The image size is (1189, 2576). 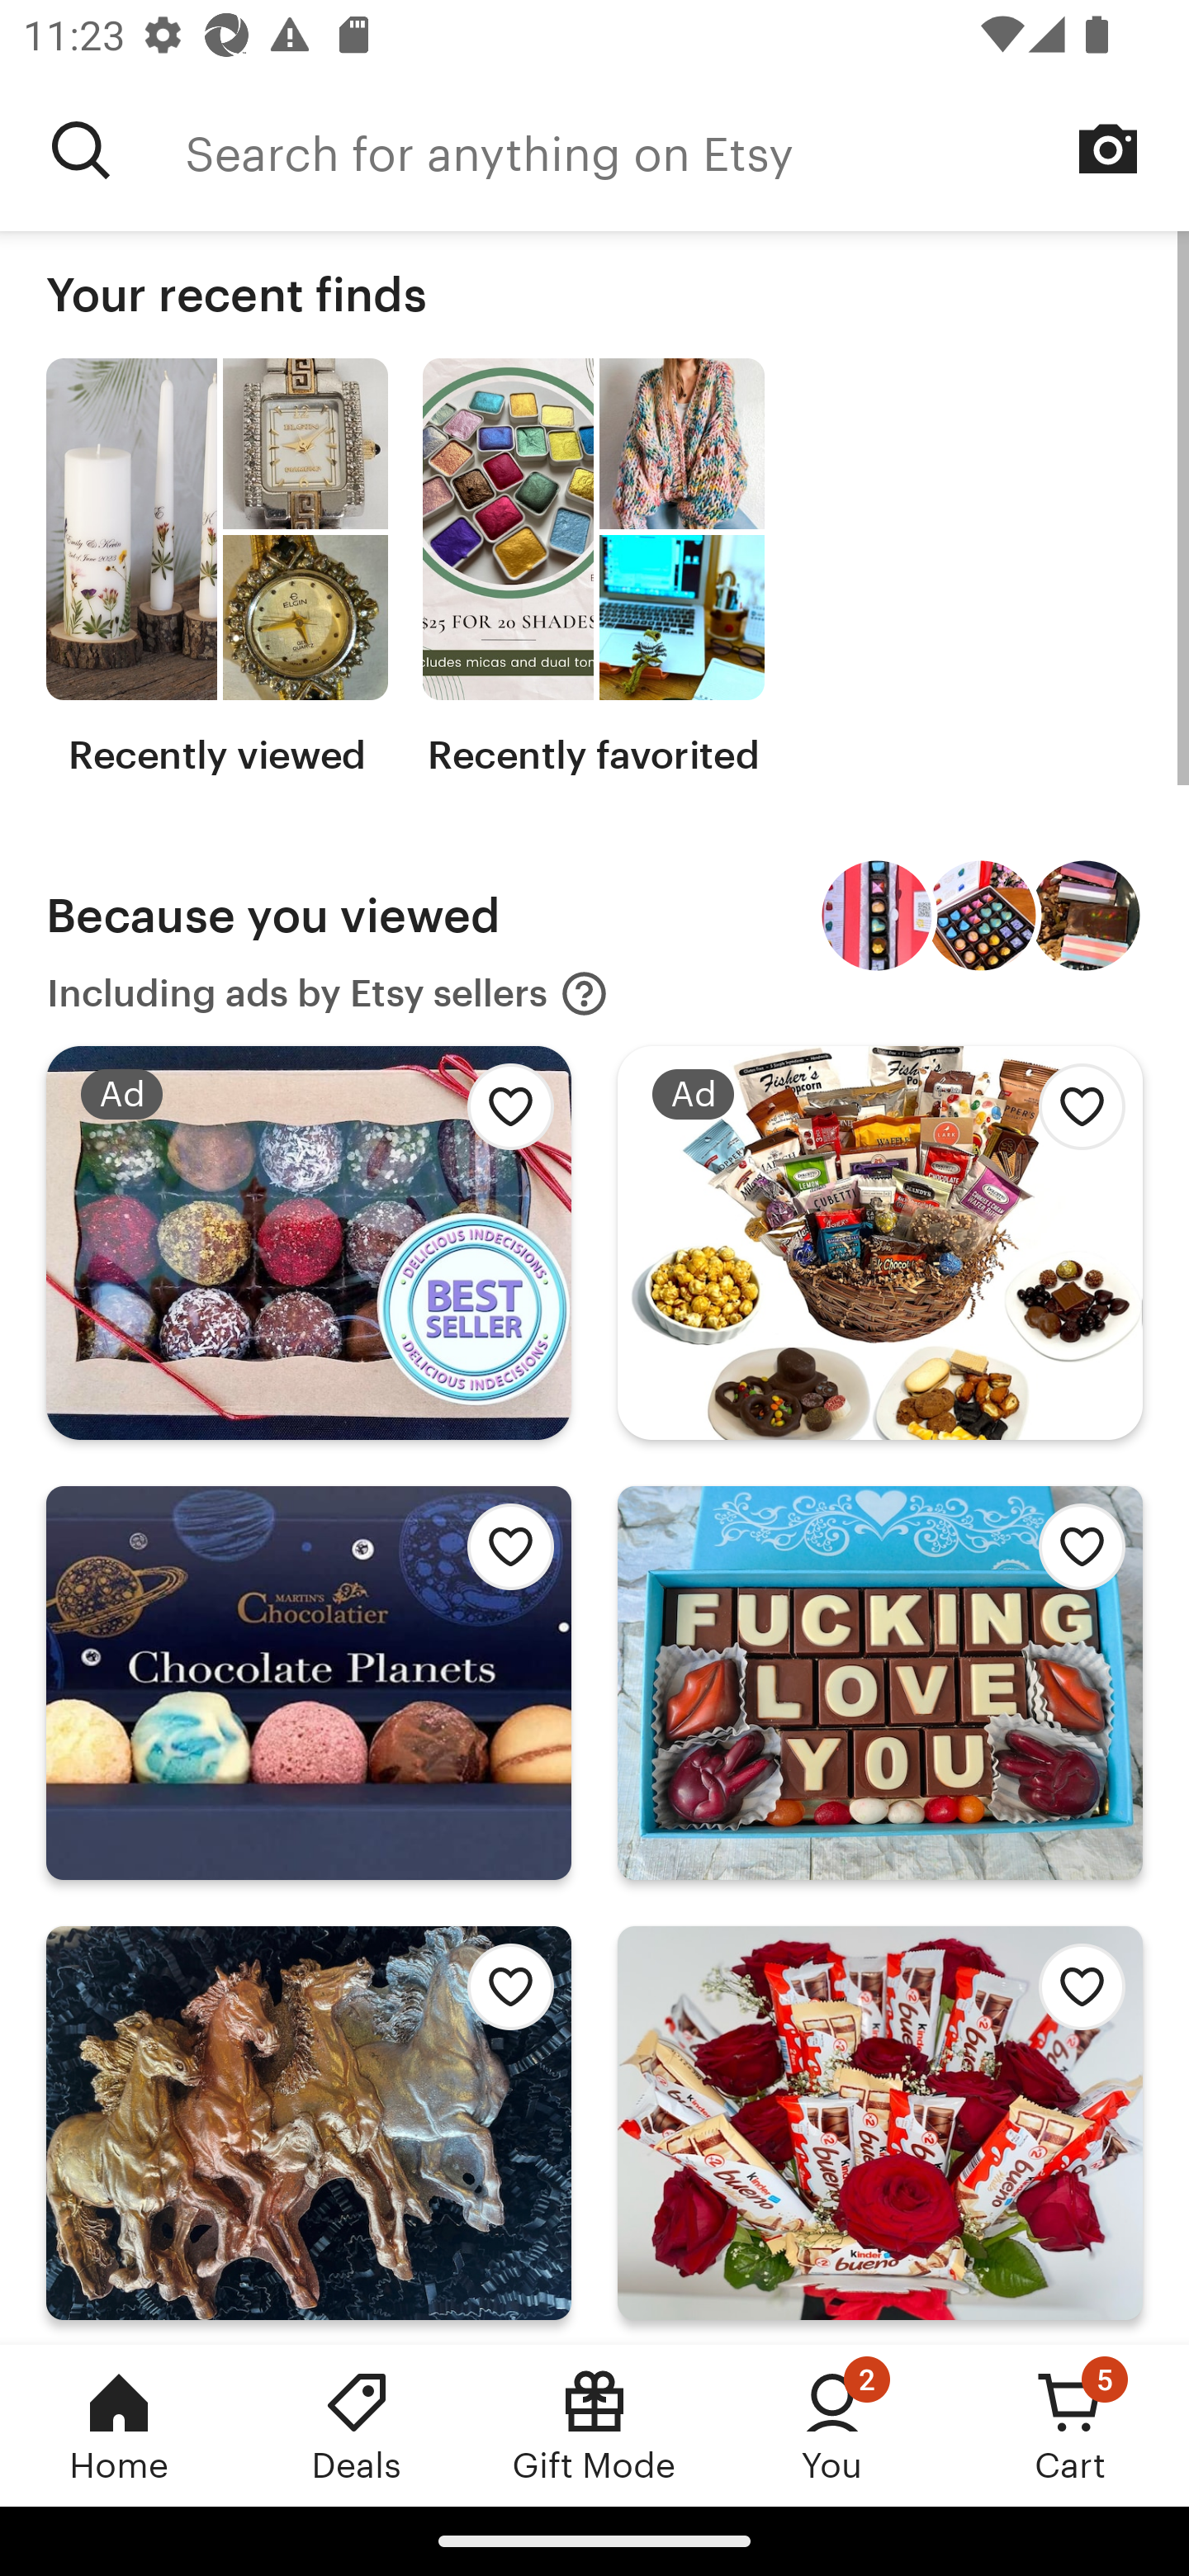 What do you see at coordinates (357, 2425) in the screenshot?
I see `Deals` at bounding box center [357, 2425].